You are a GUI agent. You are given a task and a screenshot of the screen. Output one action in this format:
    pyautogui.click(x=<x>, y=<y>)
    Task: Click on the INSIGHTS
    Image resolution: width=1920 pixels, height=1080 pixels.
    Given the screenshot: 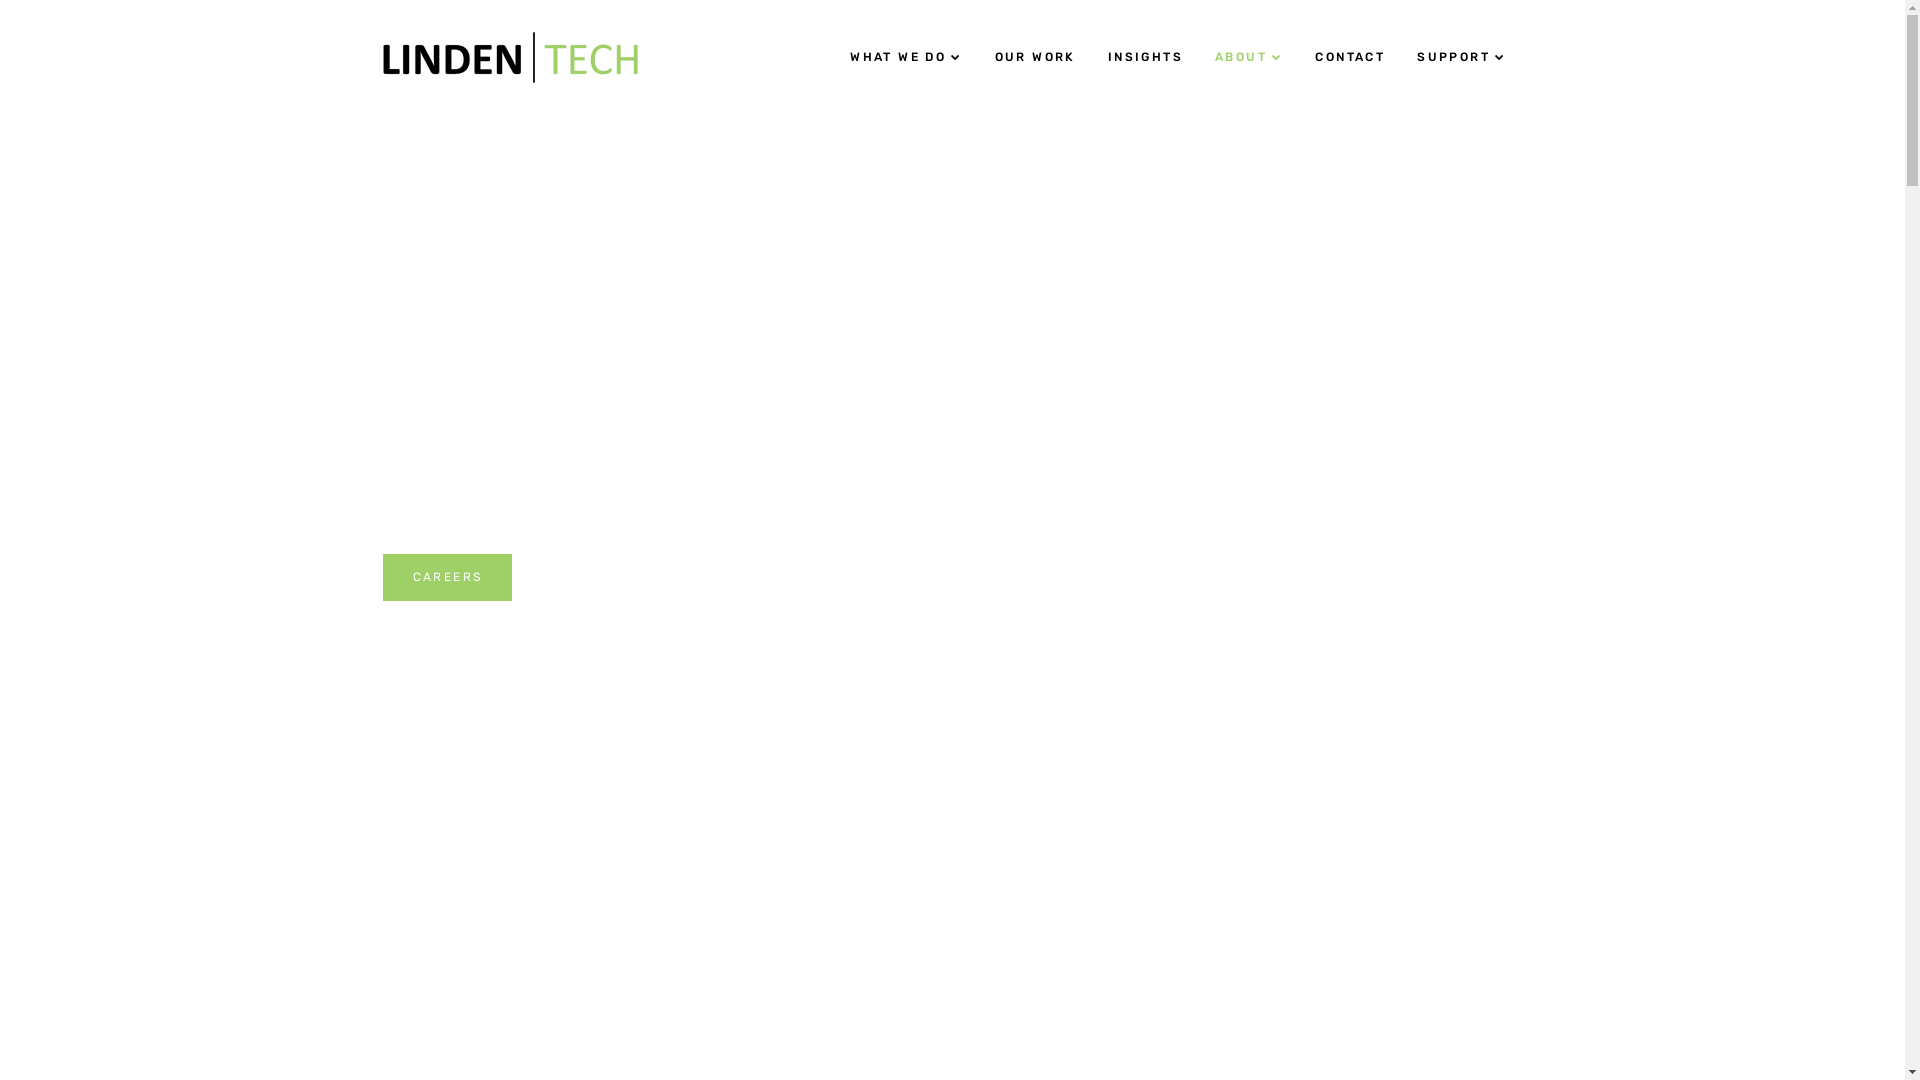 What is the action you would take?
    pyautogui.click(x=1146, y=58)
    